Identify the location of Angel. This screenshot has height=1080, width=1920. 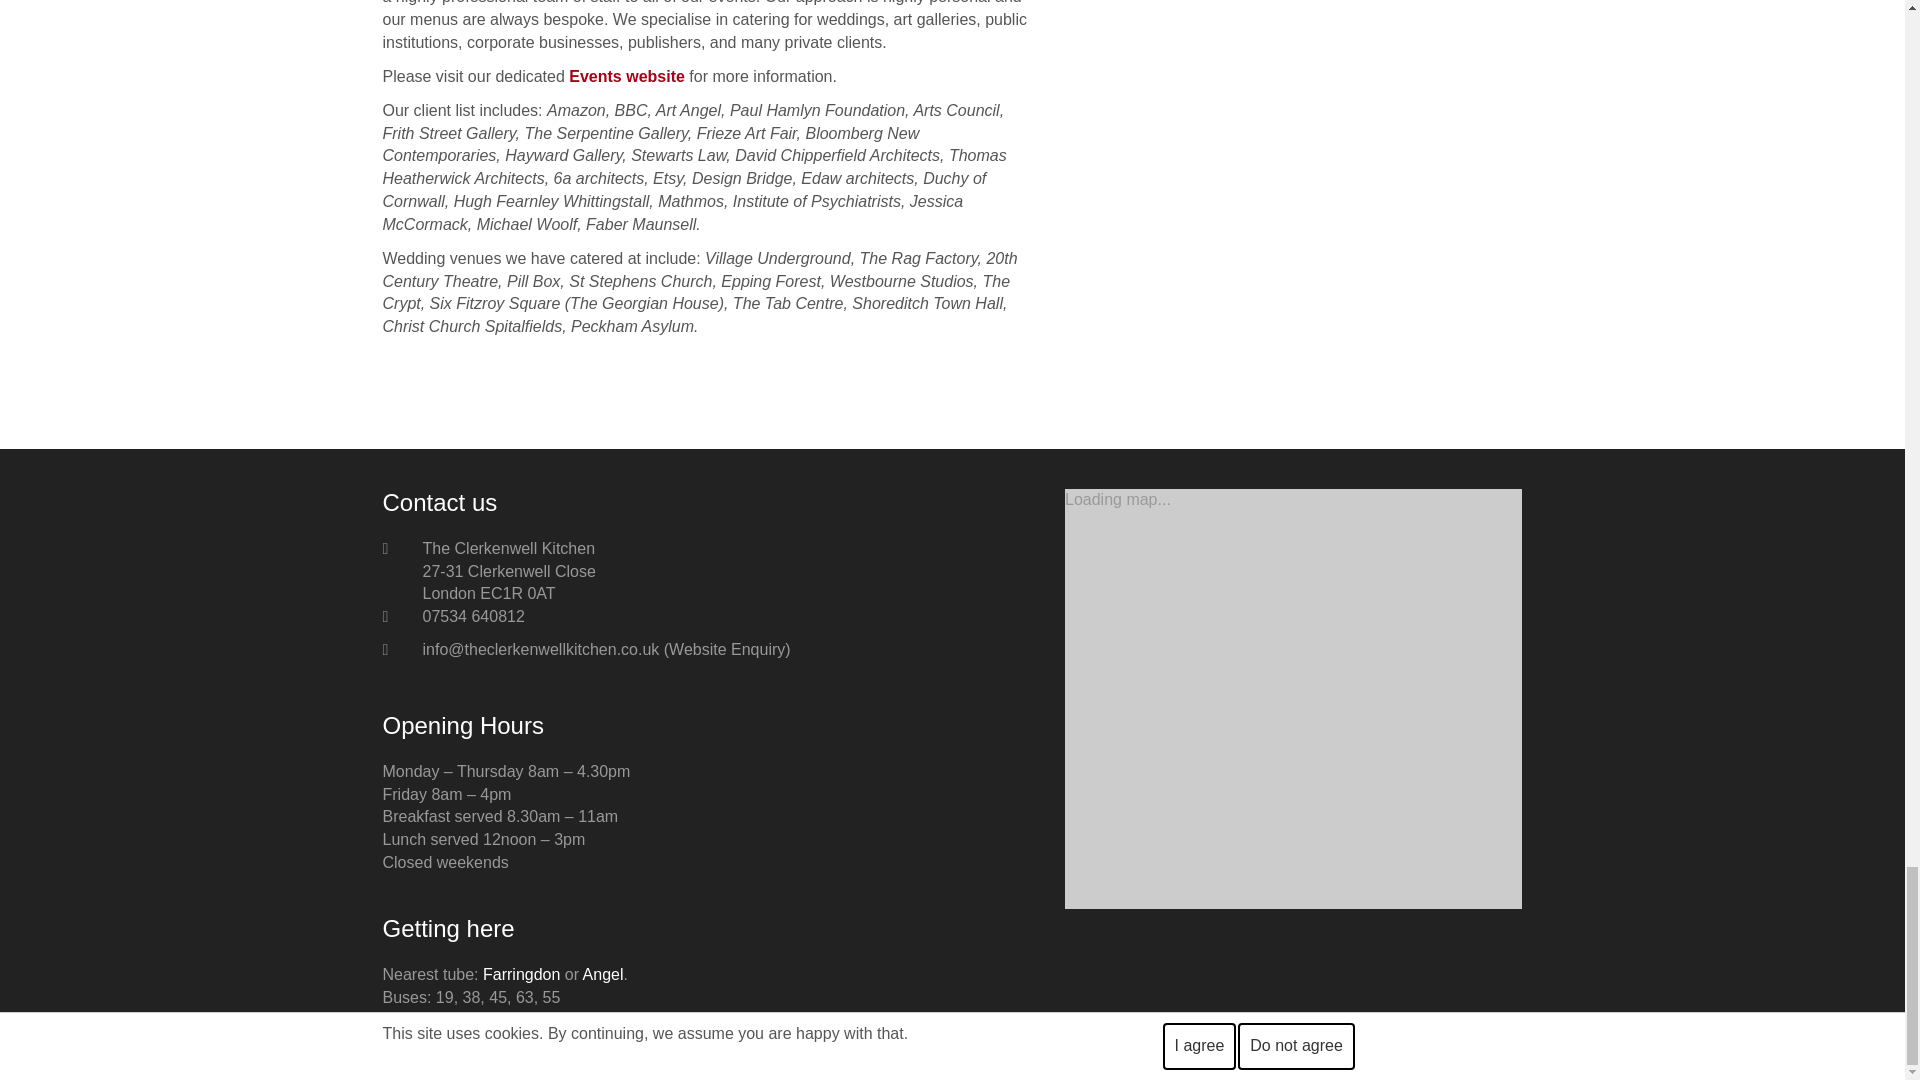
(604, 974).